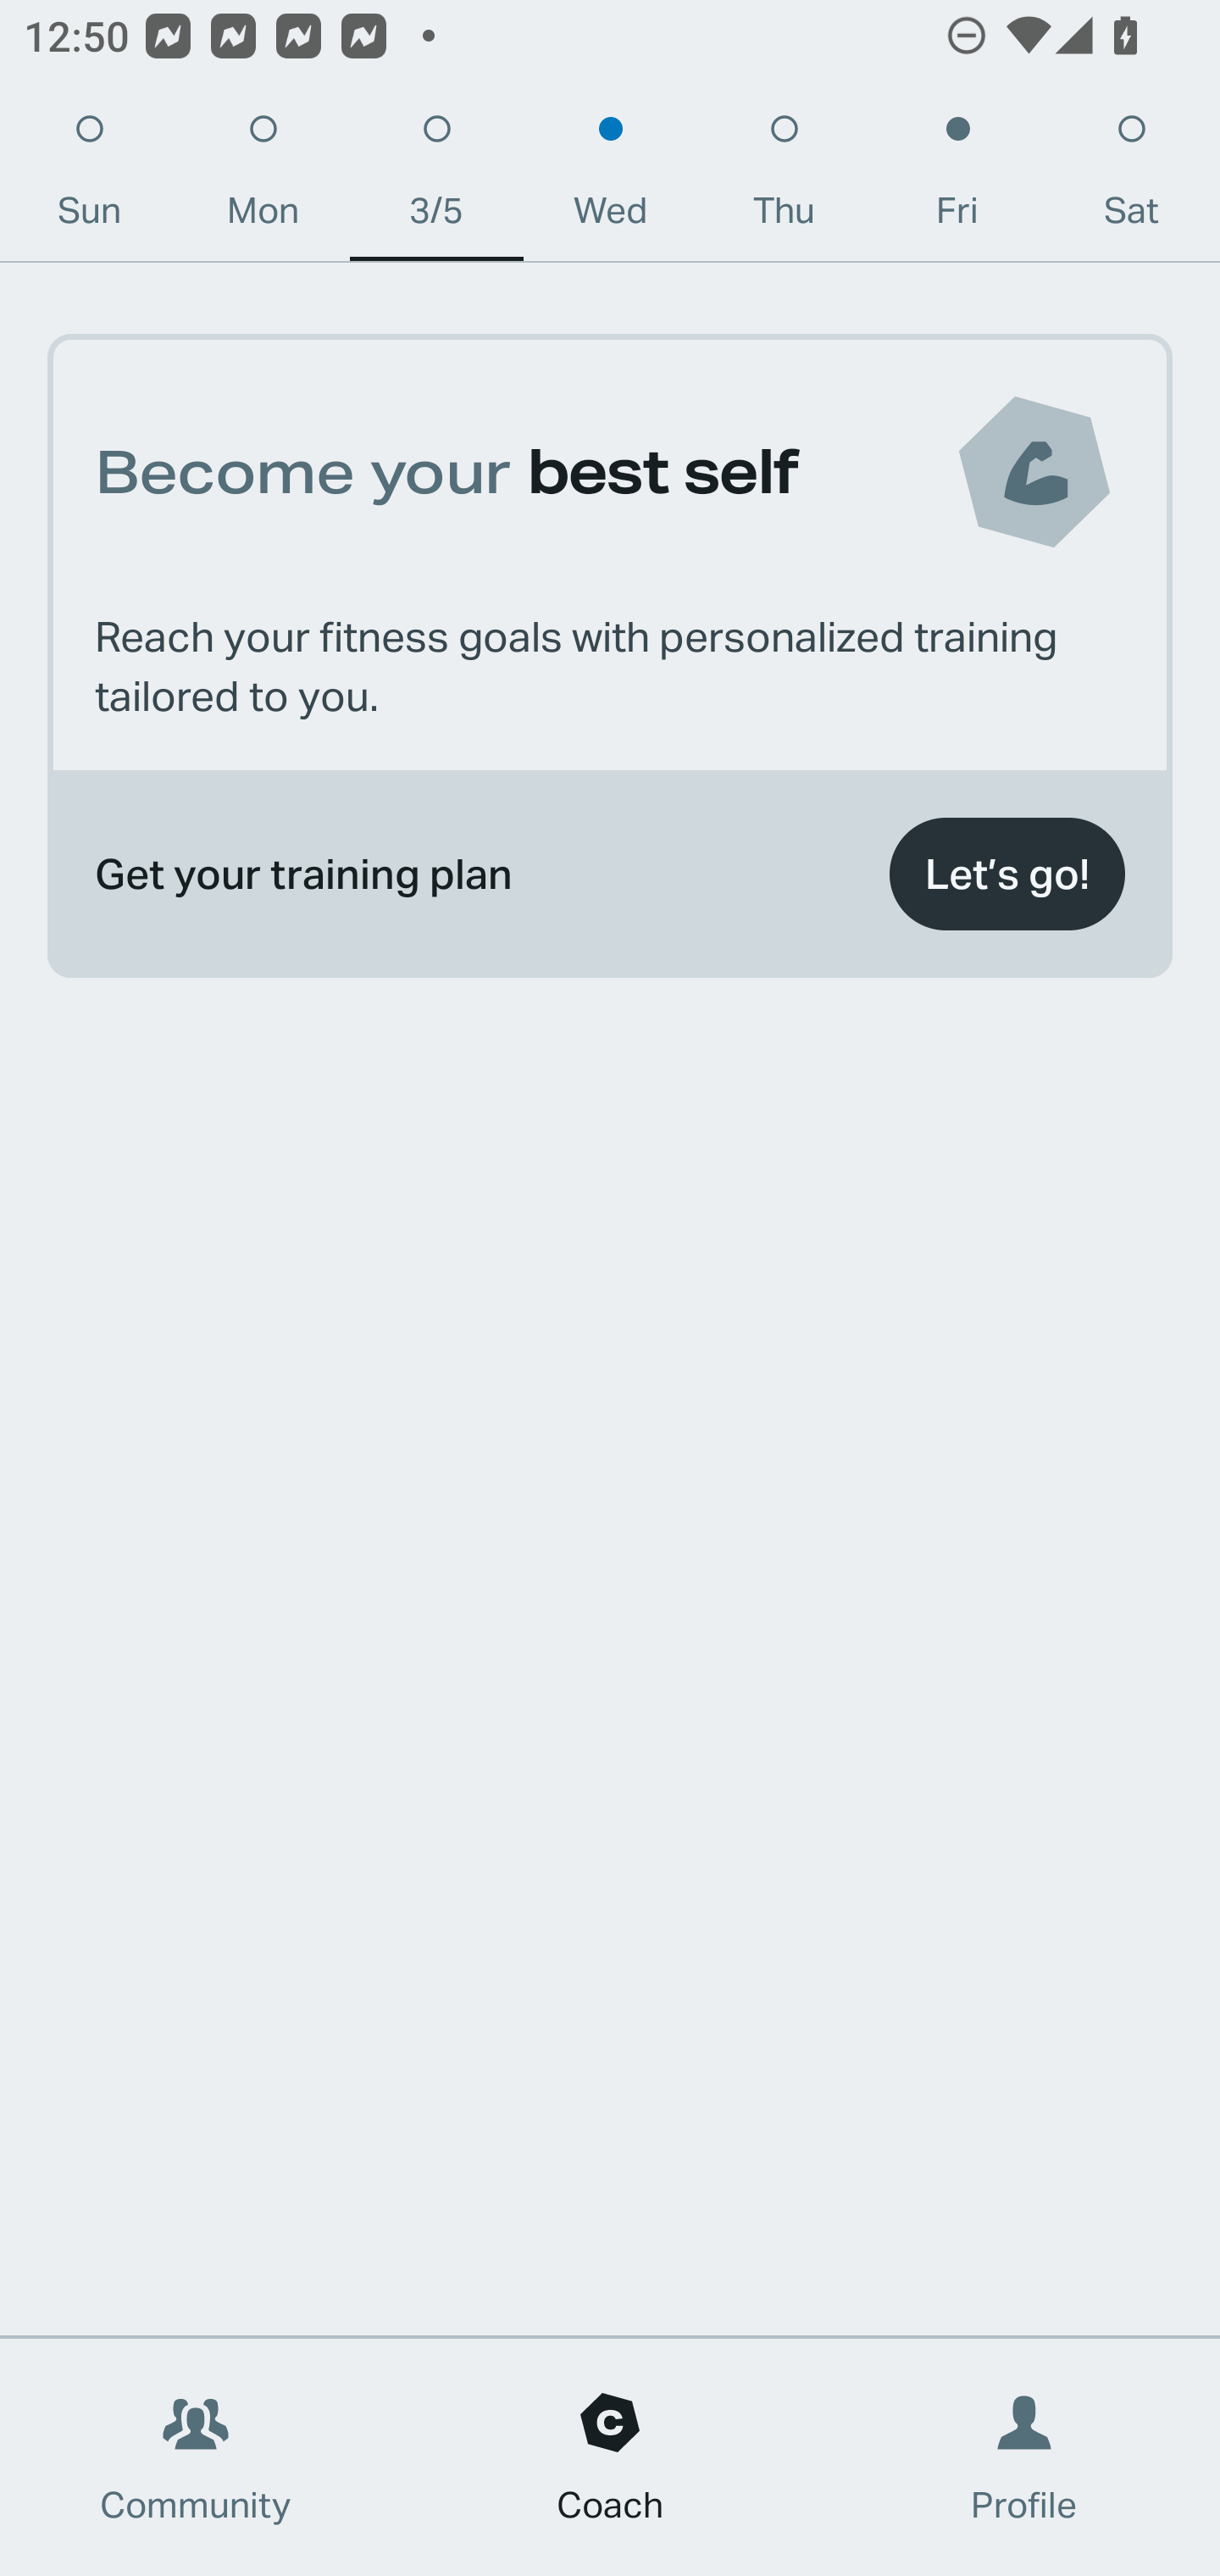 The height and width of the screenshot is (2576, 1220). Describe the element at coordinates (1006, 874) in the screenshot. I see `Let’s go!` at that location.